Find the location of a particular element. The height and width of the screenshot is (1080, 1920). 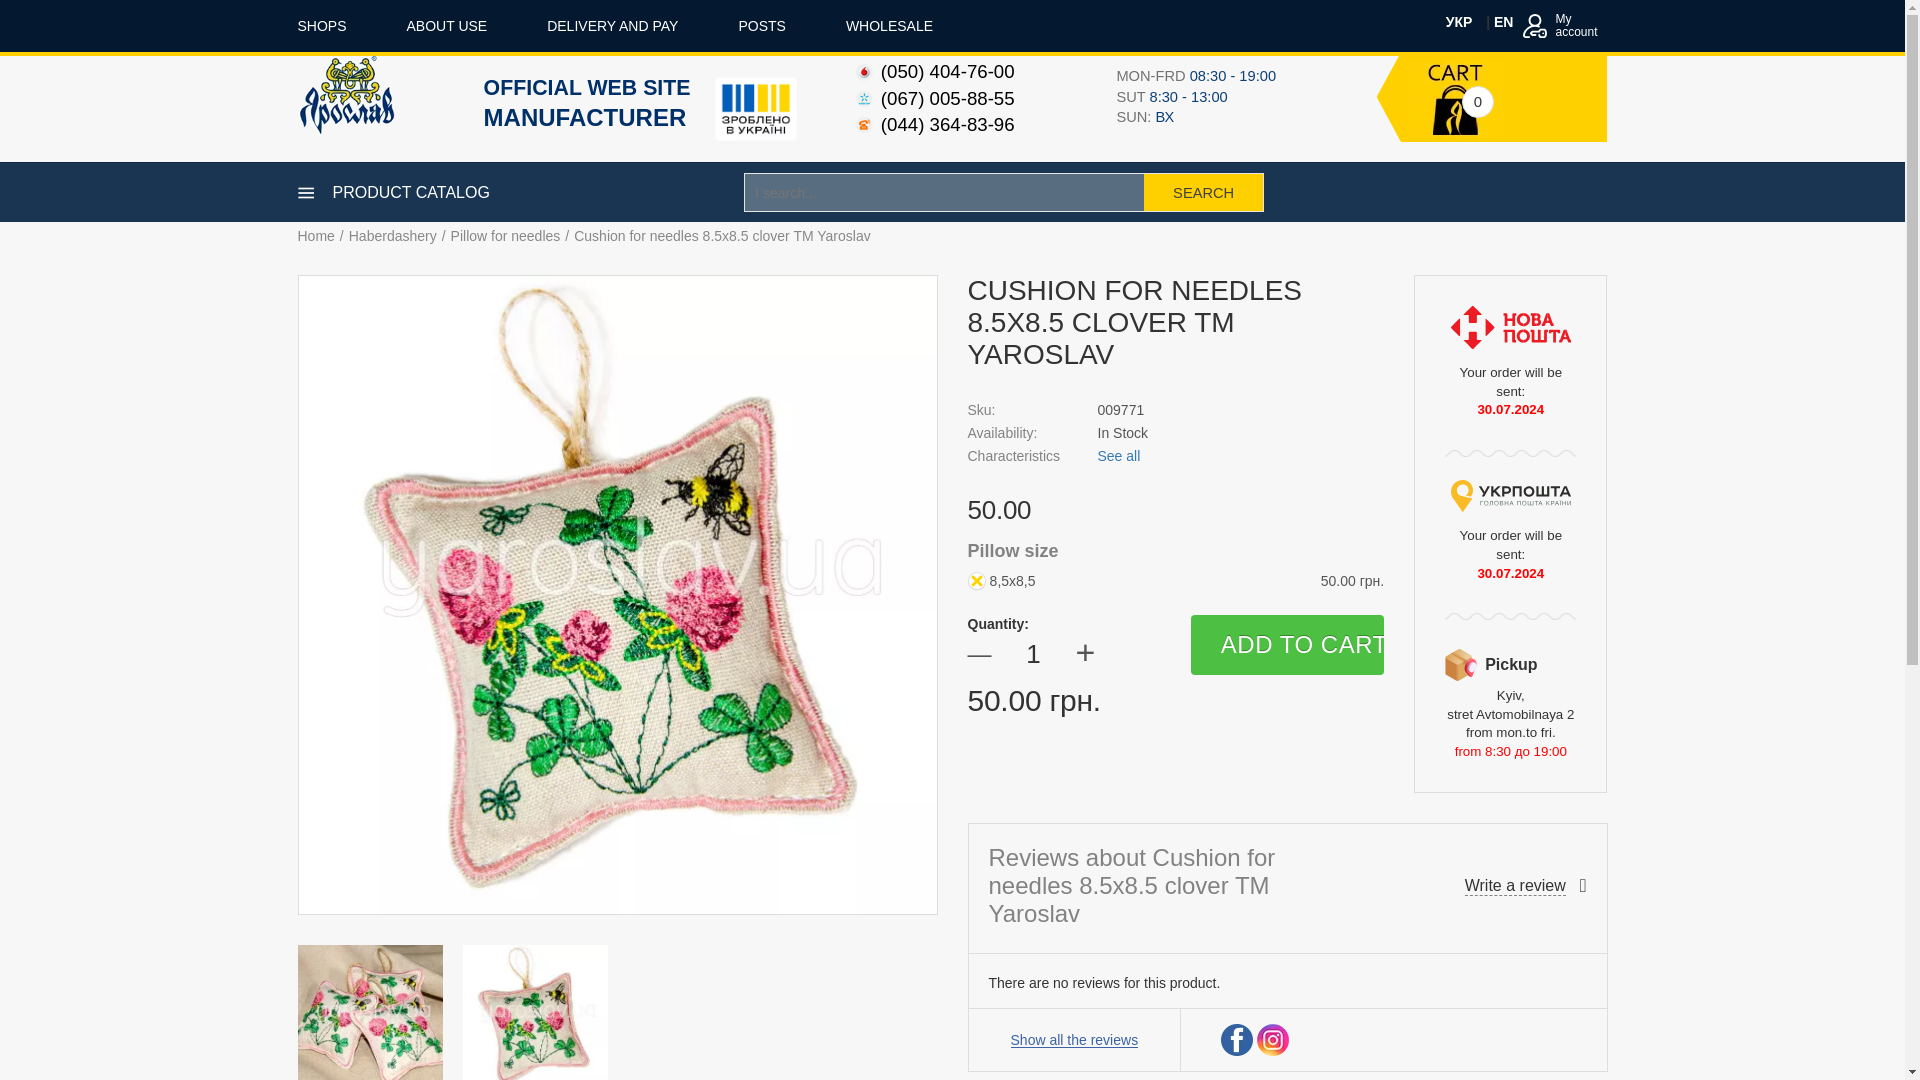

DELIVERY AND PAY is located at coordinates (1560, 25).